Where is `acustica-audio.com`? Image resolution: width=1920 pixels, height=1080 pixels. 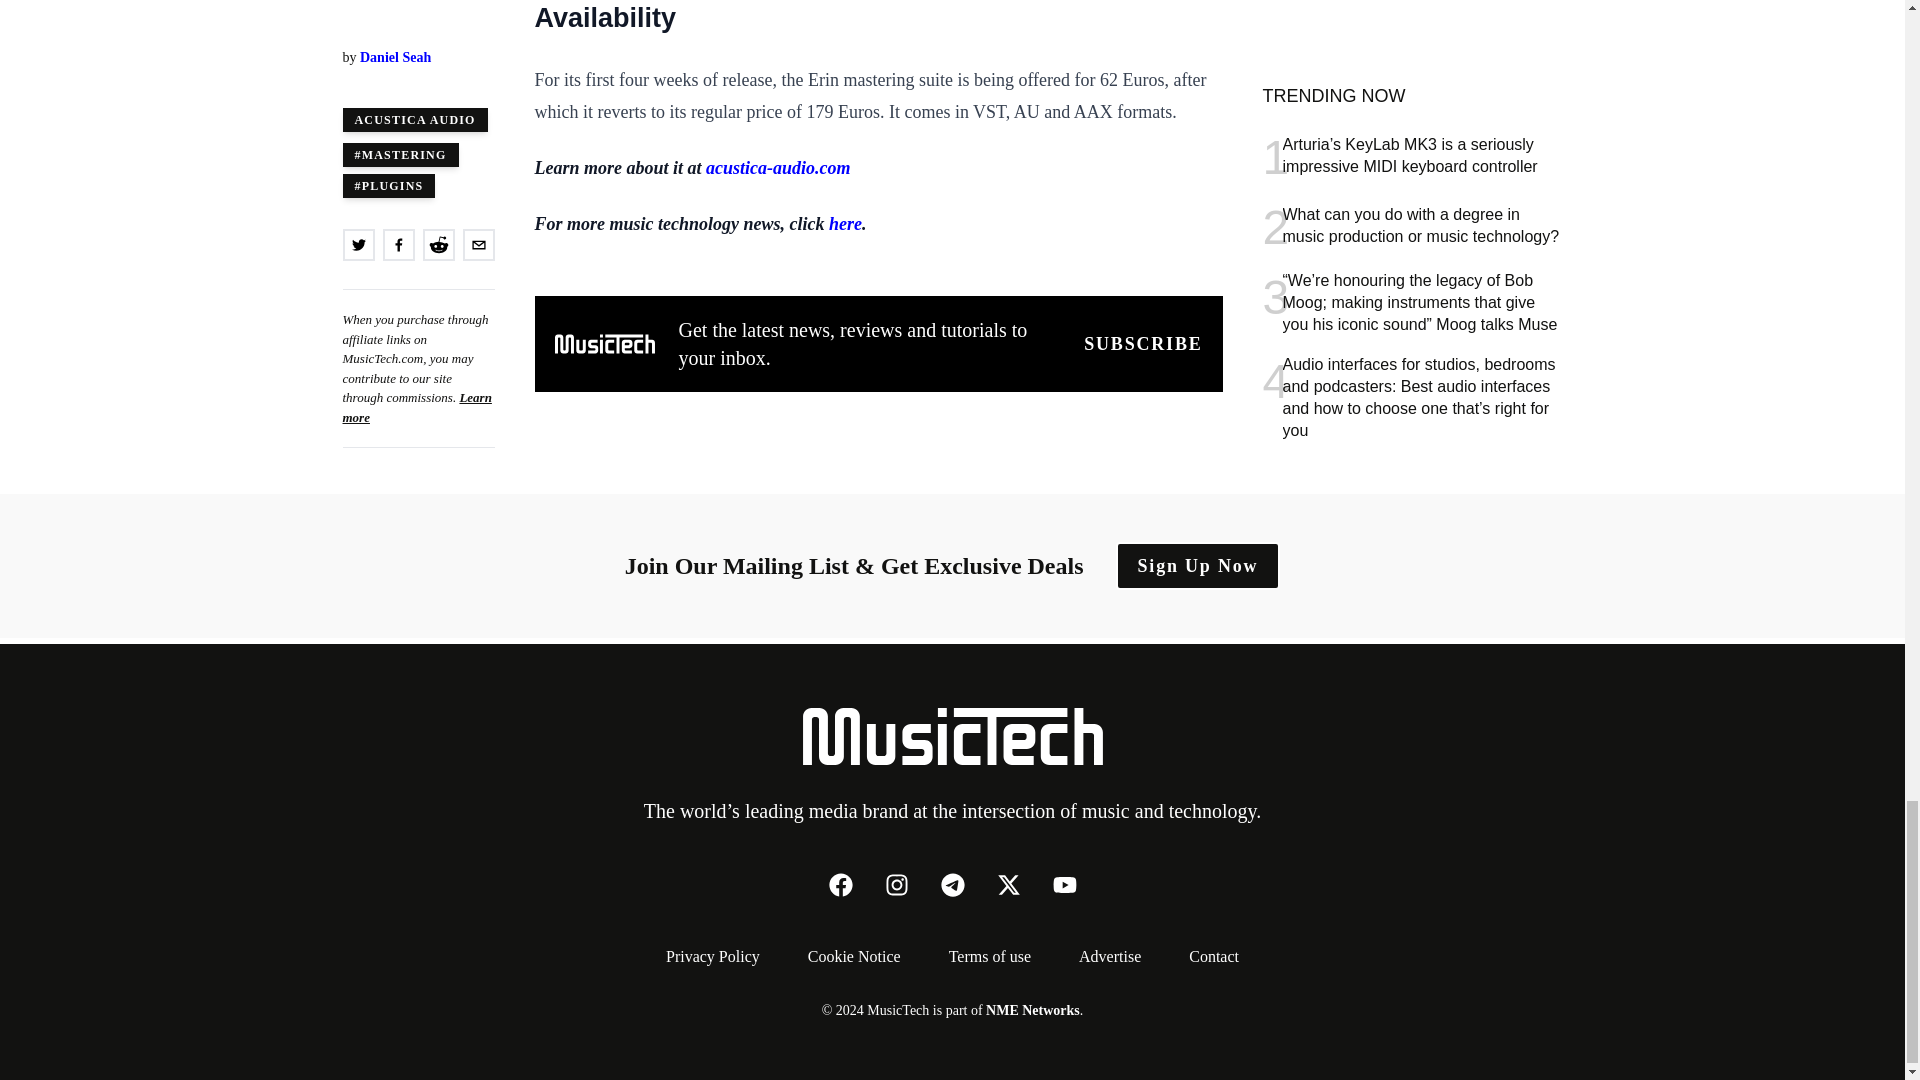 acustica-audio.com is located at coordinates (778, 168).